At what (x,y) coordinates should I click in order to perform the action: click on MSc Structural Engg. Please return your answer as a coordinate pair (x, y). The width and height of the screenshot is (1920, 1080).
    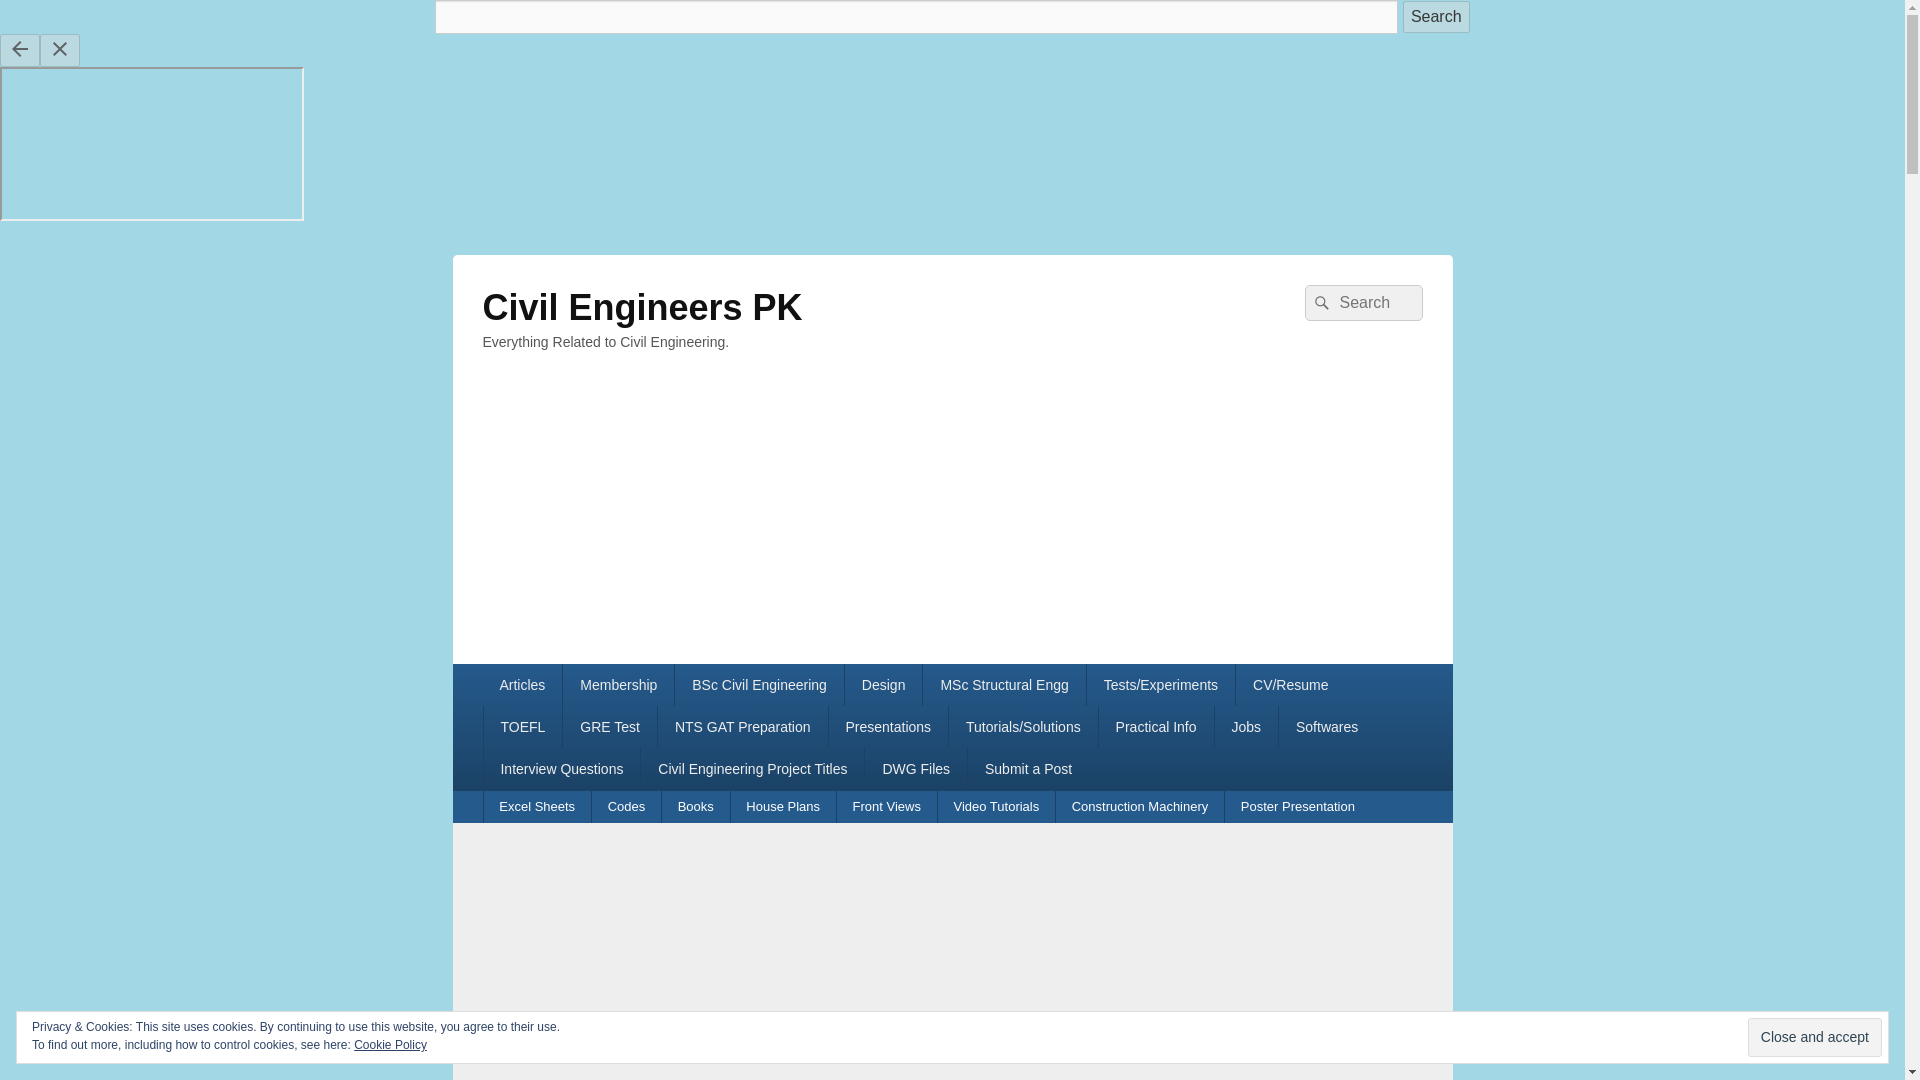
    Looking at the image, I should click on (1004, 685).